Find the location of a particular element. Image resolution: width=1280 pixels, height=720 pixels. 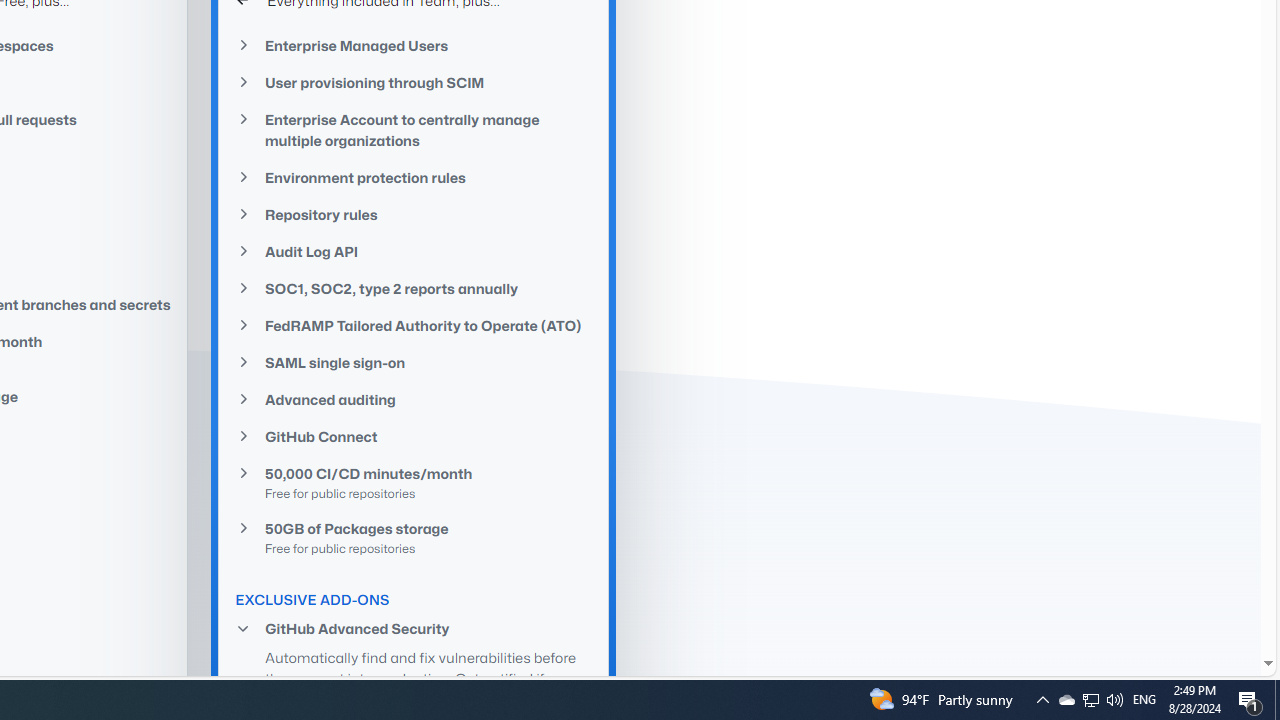

SOC1, SOC2, type 2 reports annually is located at coordinates (414, 288).